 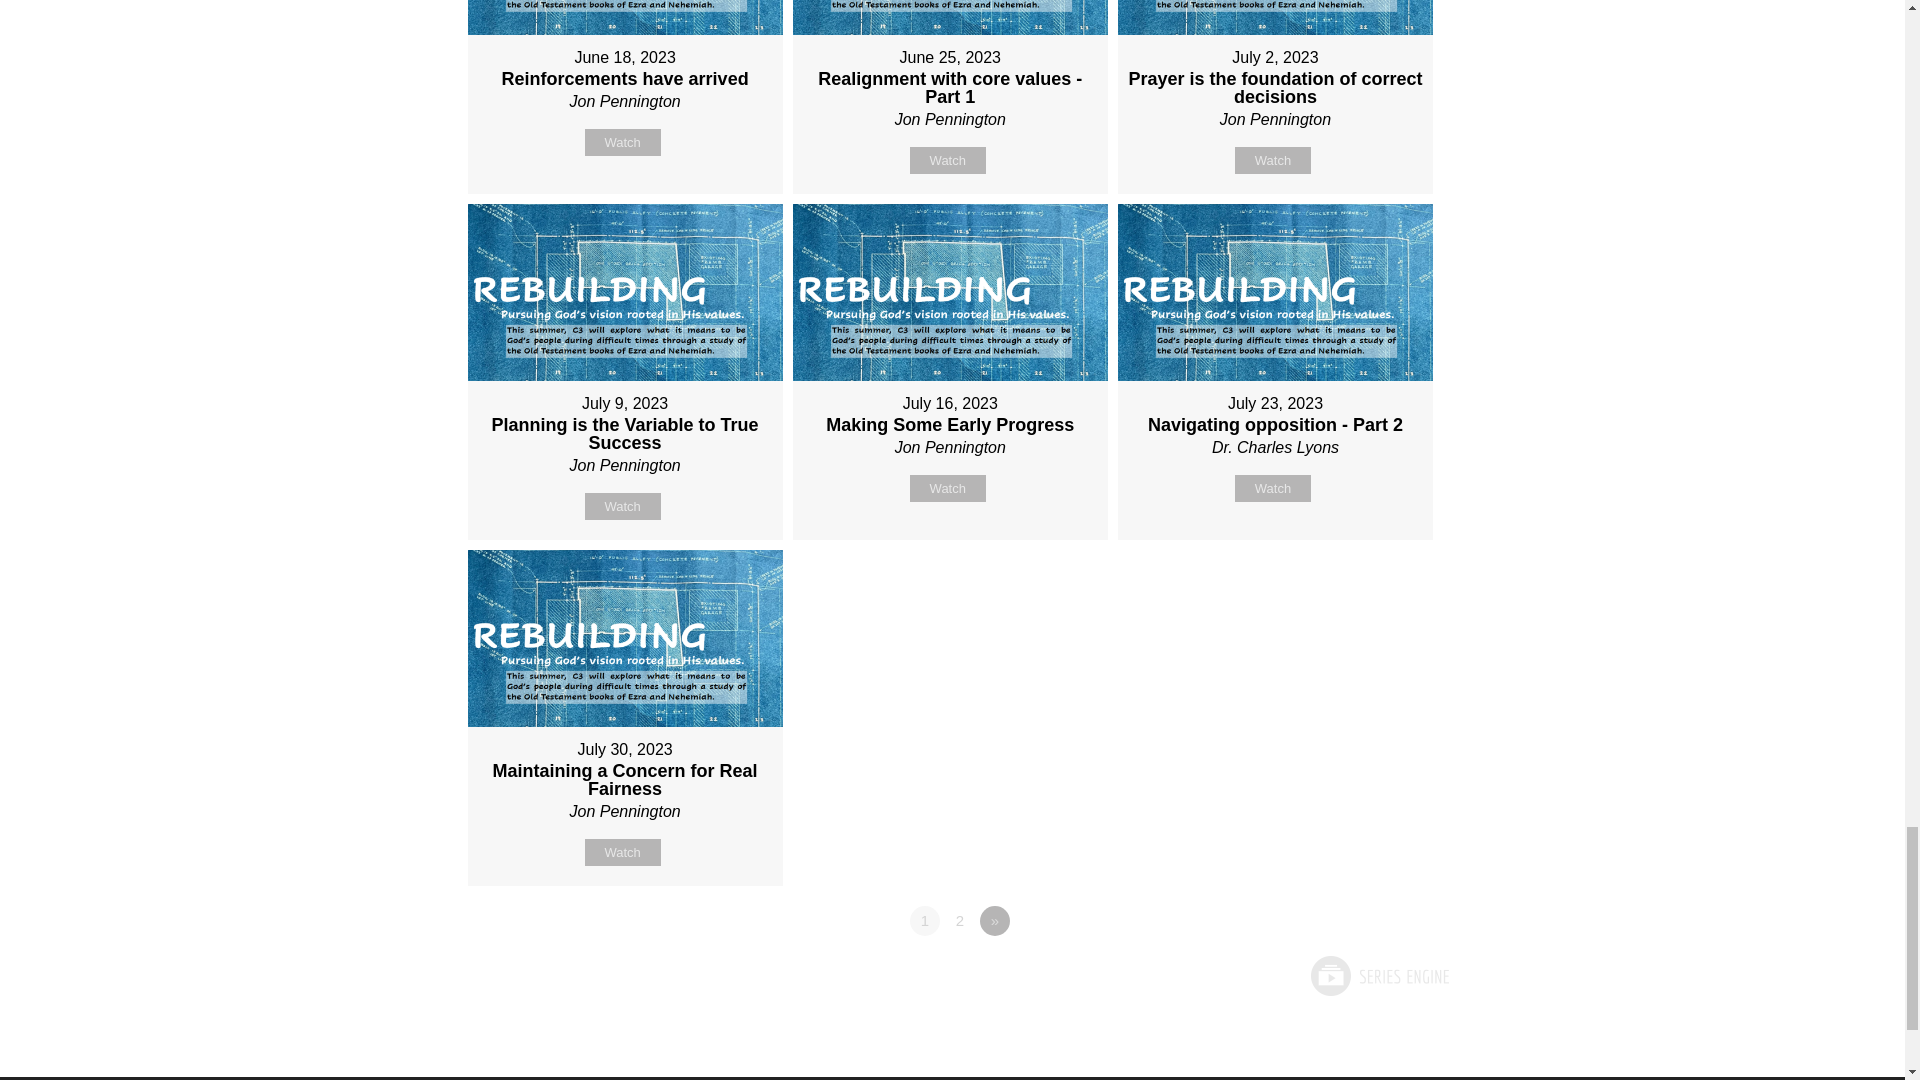 What do you see at coordinates (1272, 160) in the screenshot?
I see `Watch` at bounding box center [1272, 160].